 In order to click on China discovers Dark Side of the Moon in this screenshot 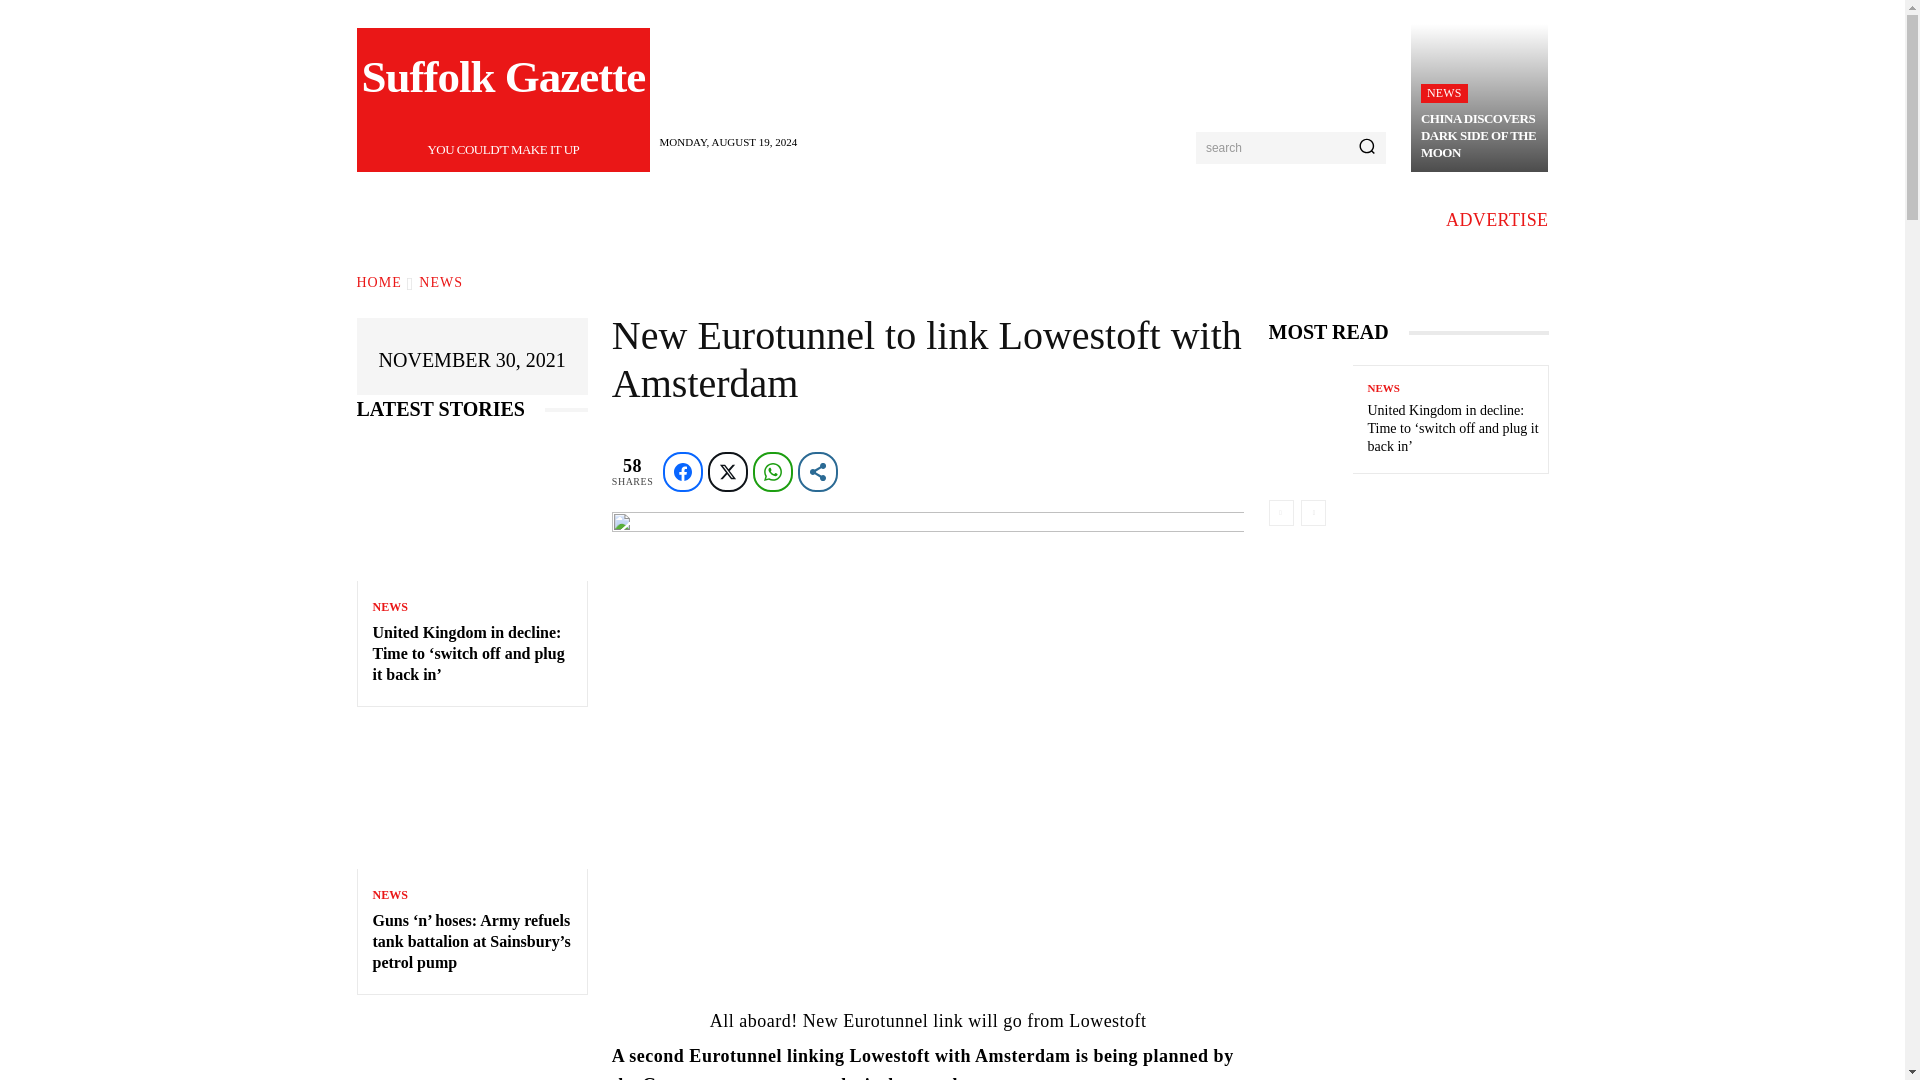, I will do `click(504, 100)`.